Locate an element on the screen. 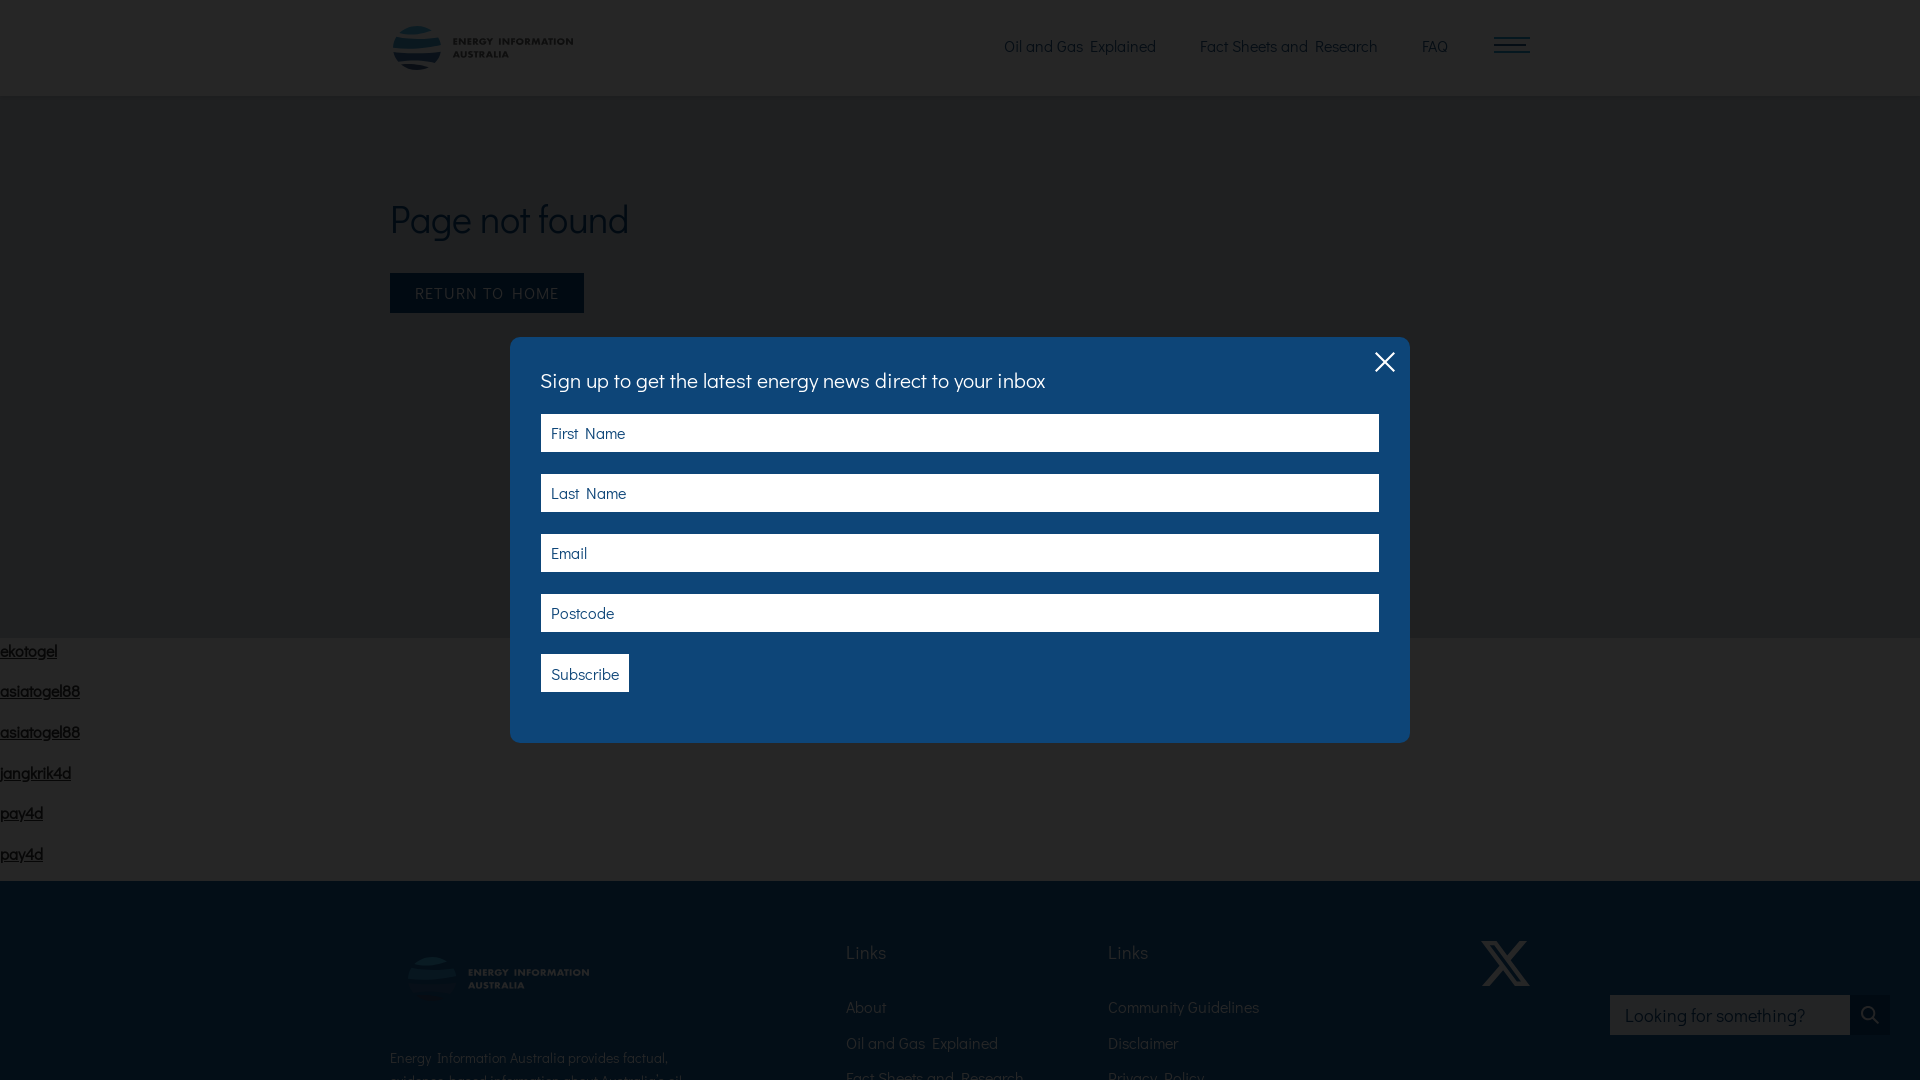 The height and width of the screenshot is (1080, 1920). Fact Sheets and Research is located at coordinates (1289, 46).